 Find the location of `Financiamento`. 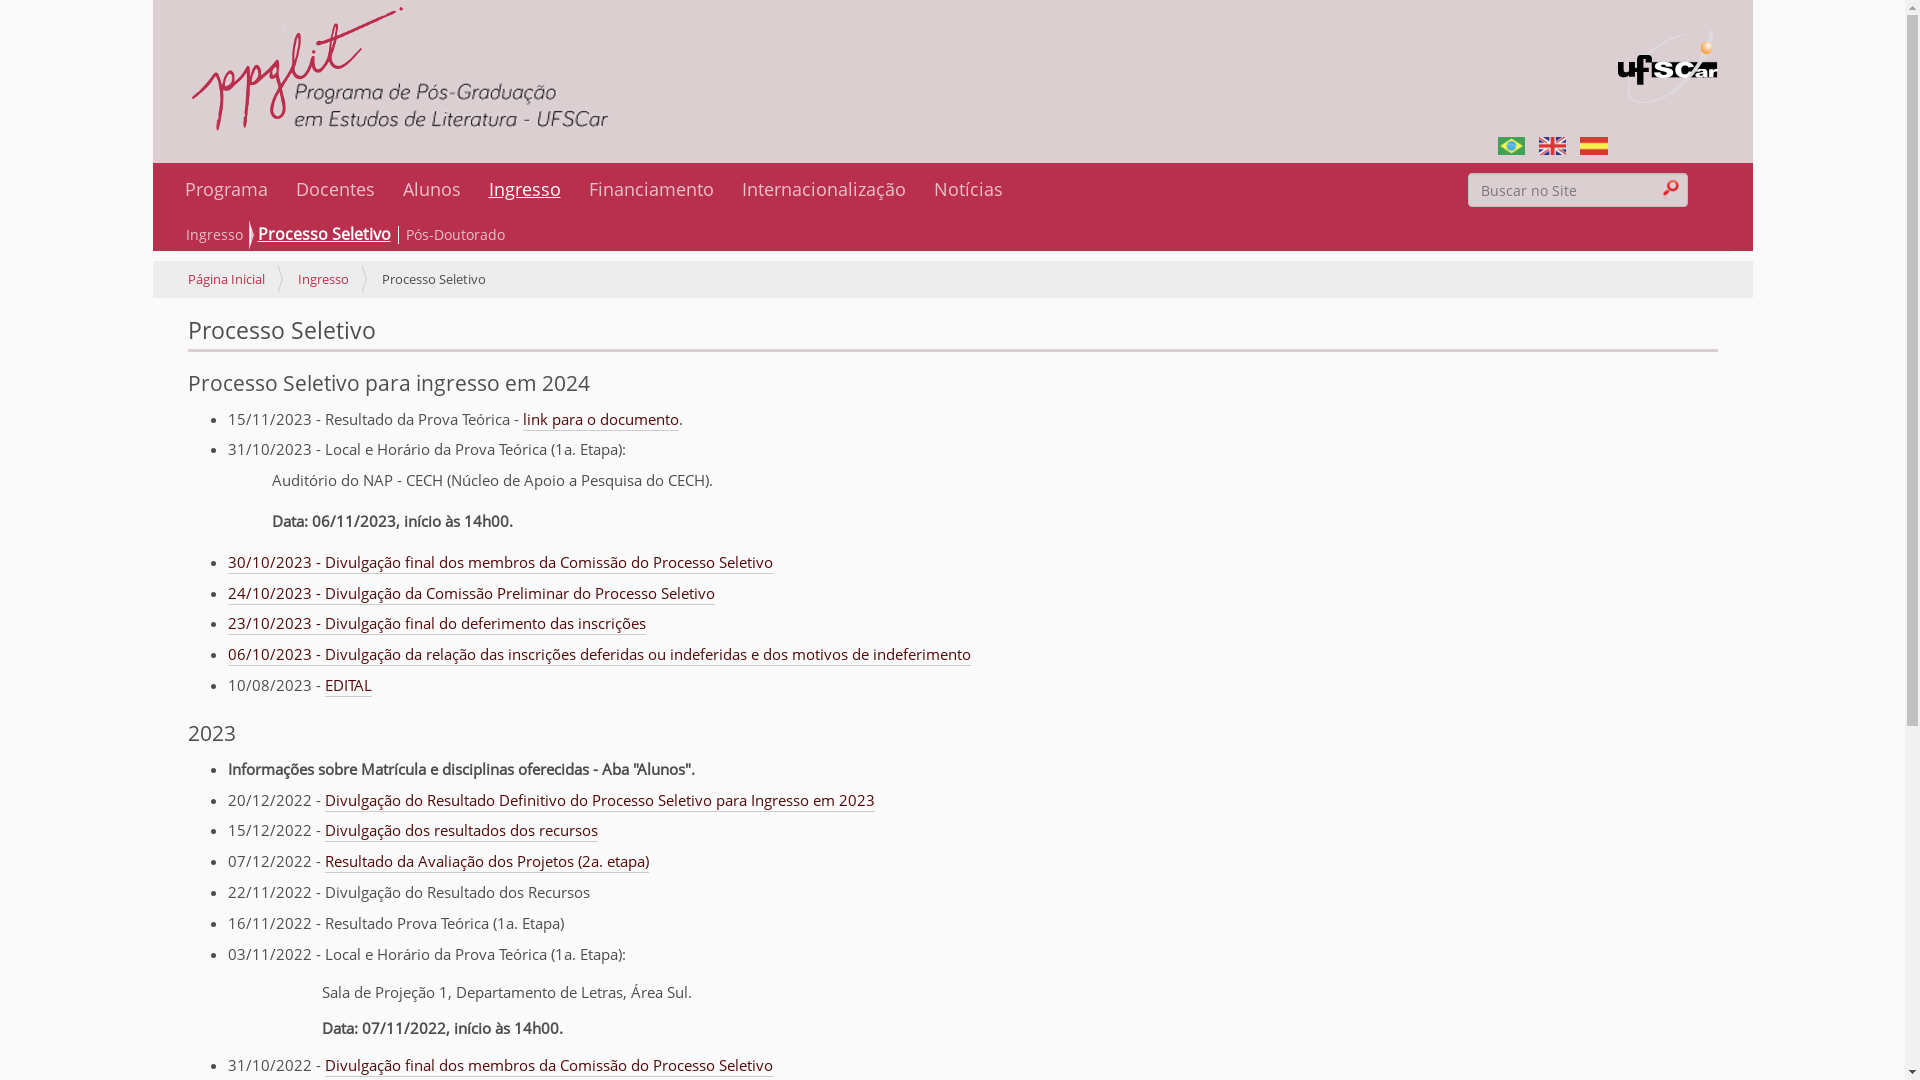

Financiamento is located at coordinates (650, 189).